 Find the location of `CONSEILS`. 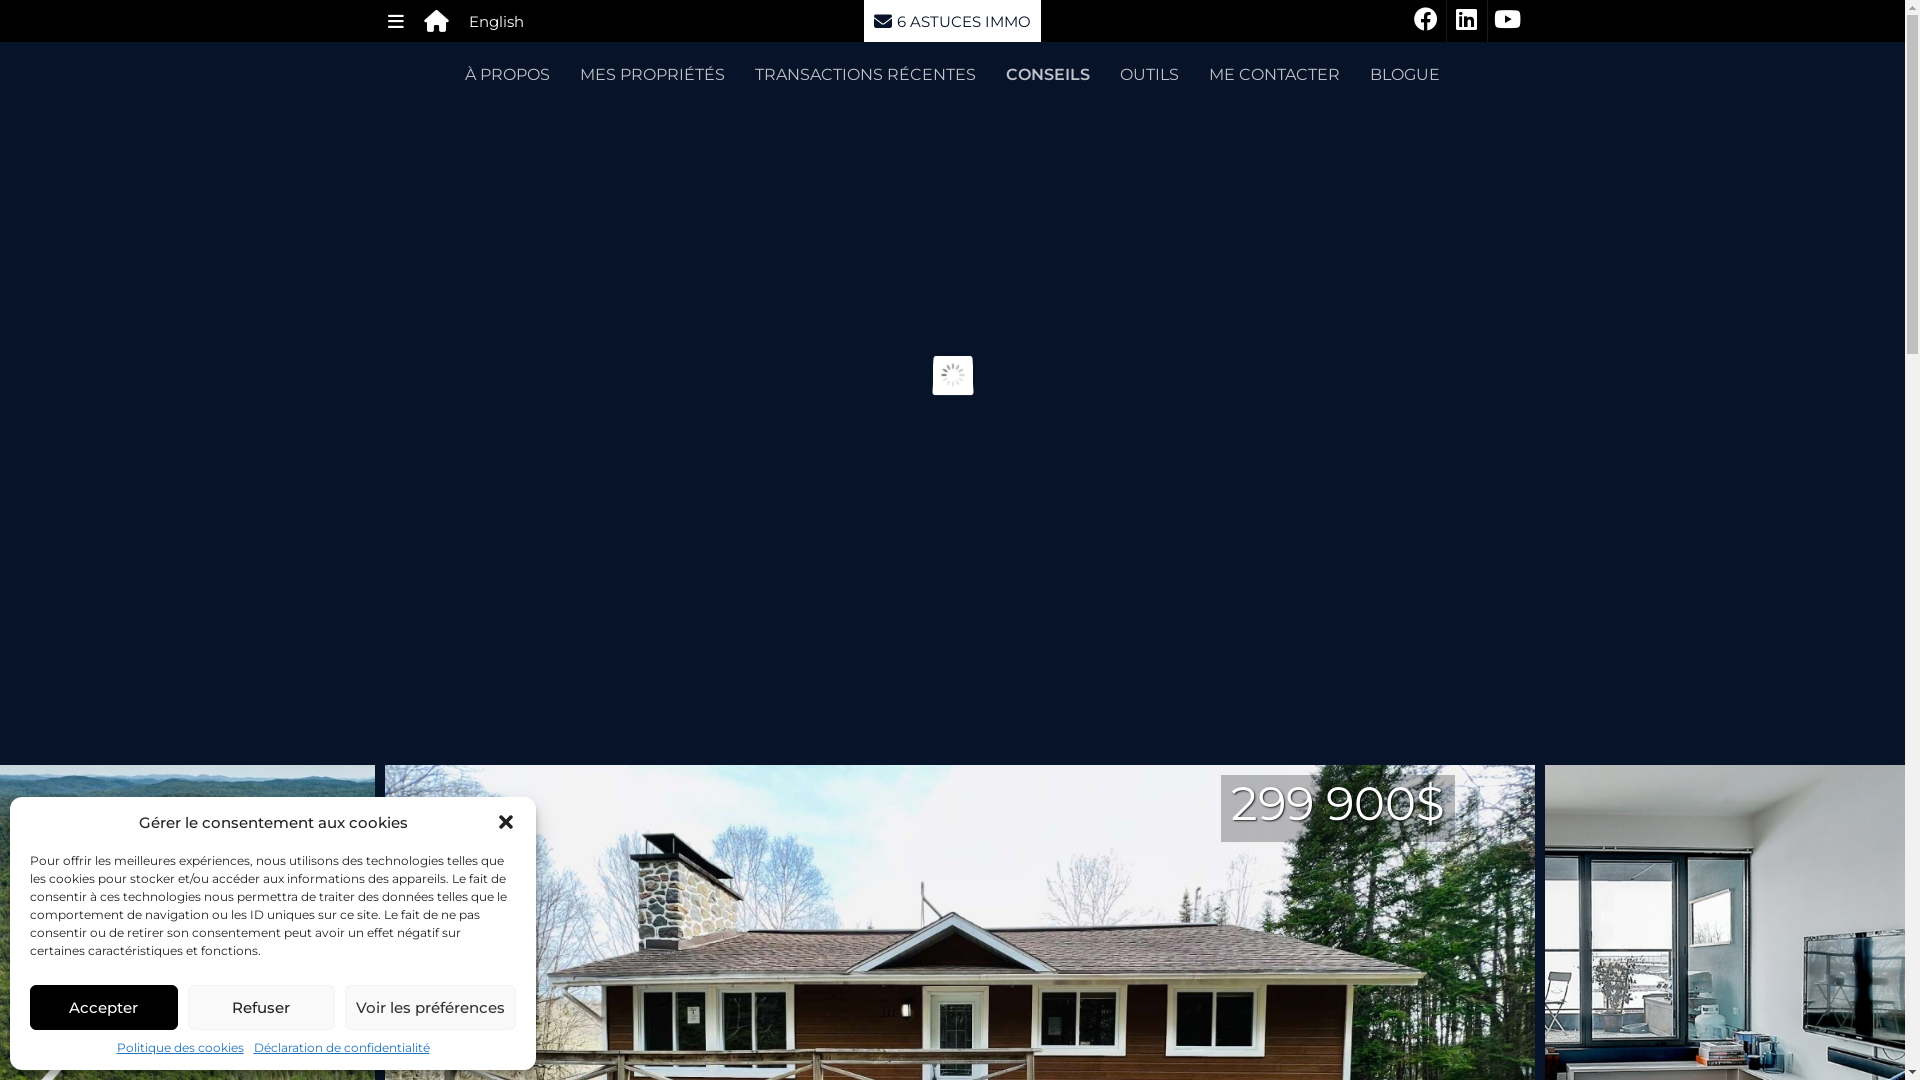

CONSEILS is located at coordinates (1048, 74).